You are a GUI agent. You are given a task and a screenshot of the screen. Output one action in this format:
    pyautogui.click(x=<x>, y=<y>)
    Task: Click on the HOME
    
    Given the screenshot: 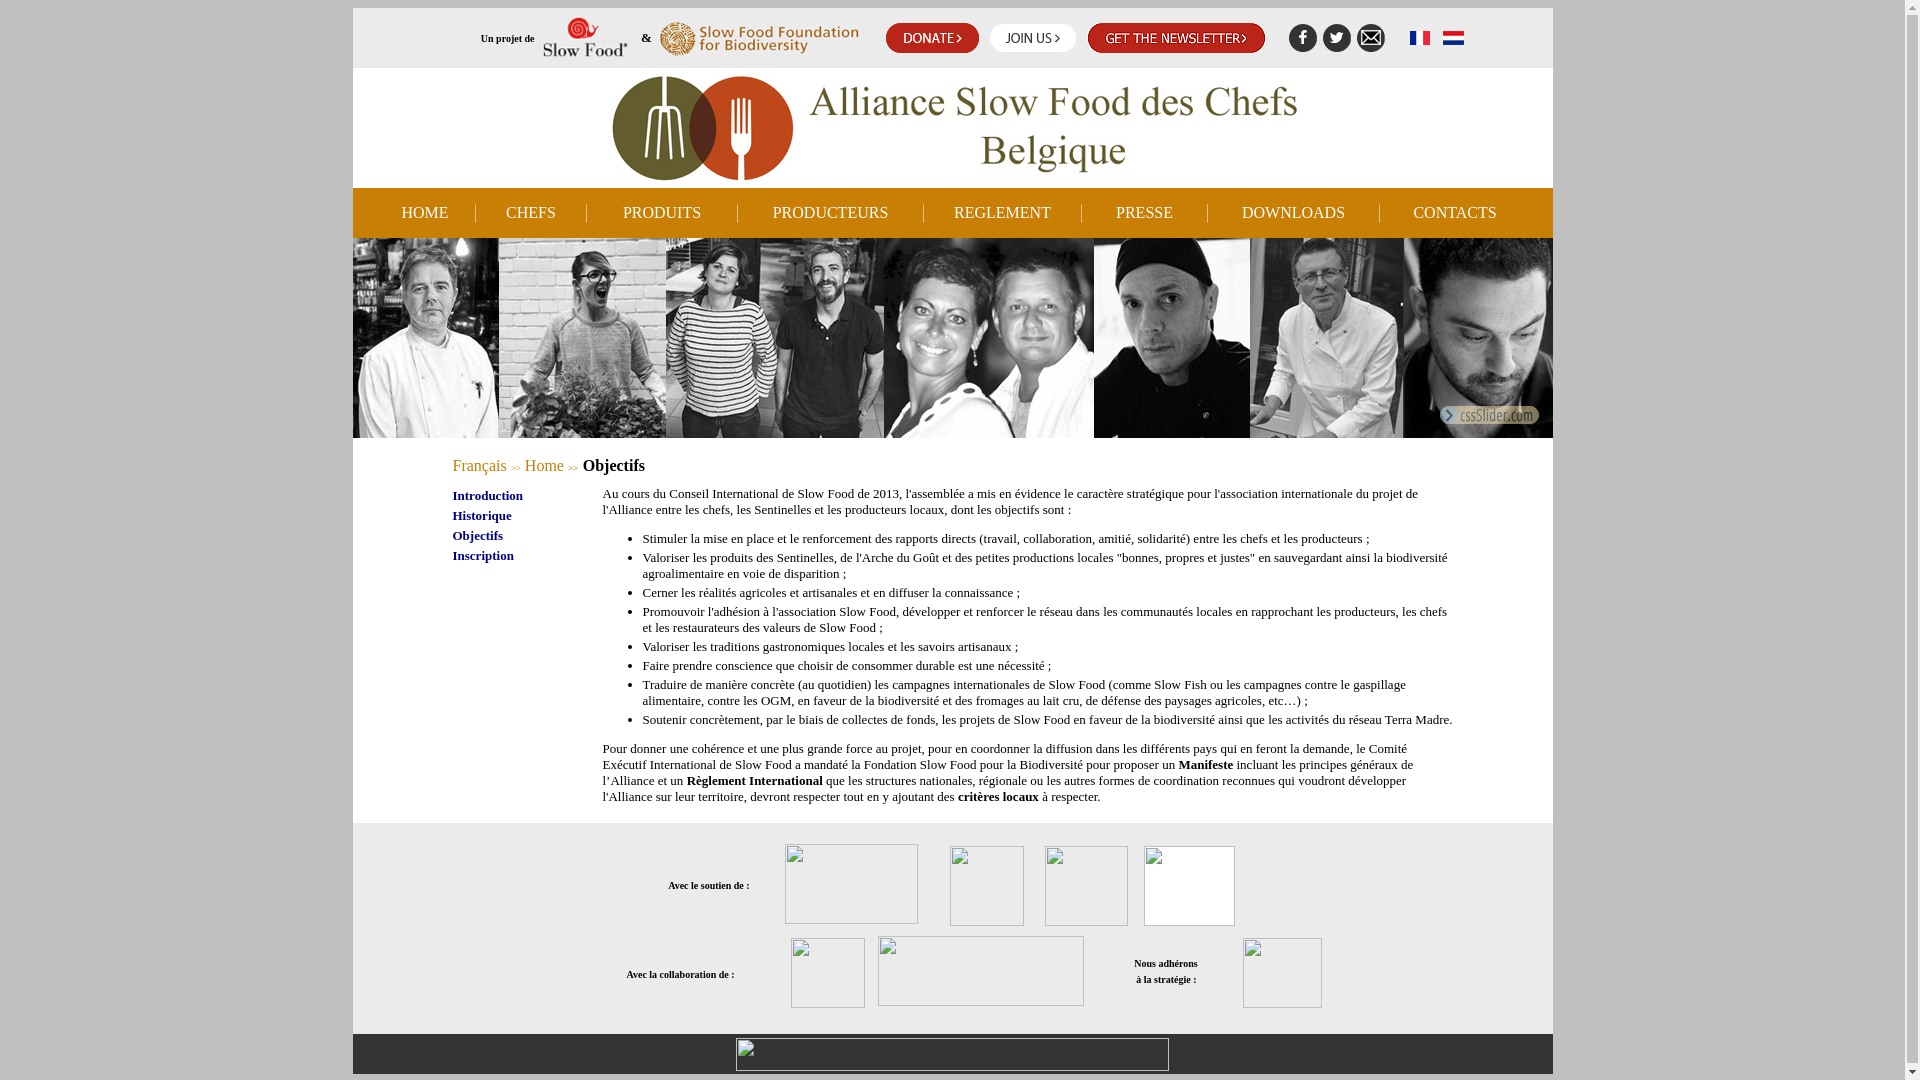 What is the action you would take?
    pyautogui.click(x=424, y=212)
    